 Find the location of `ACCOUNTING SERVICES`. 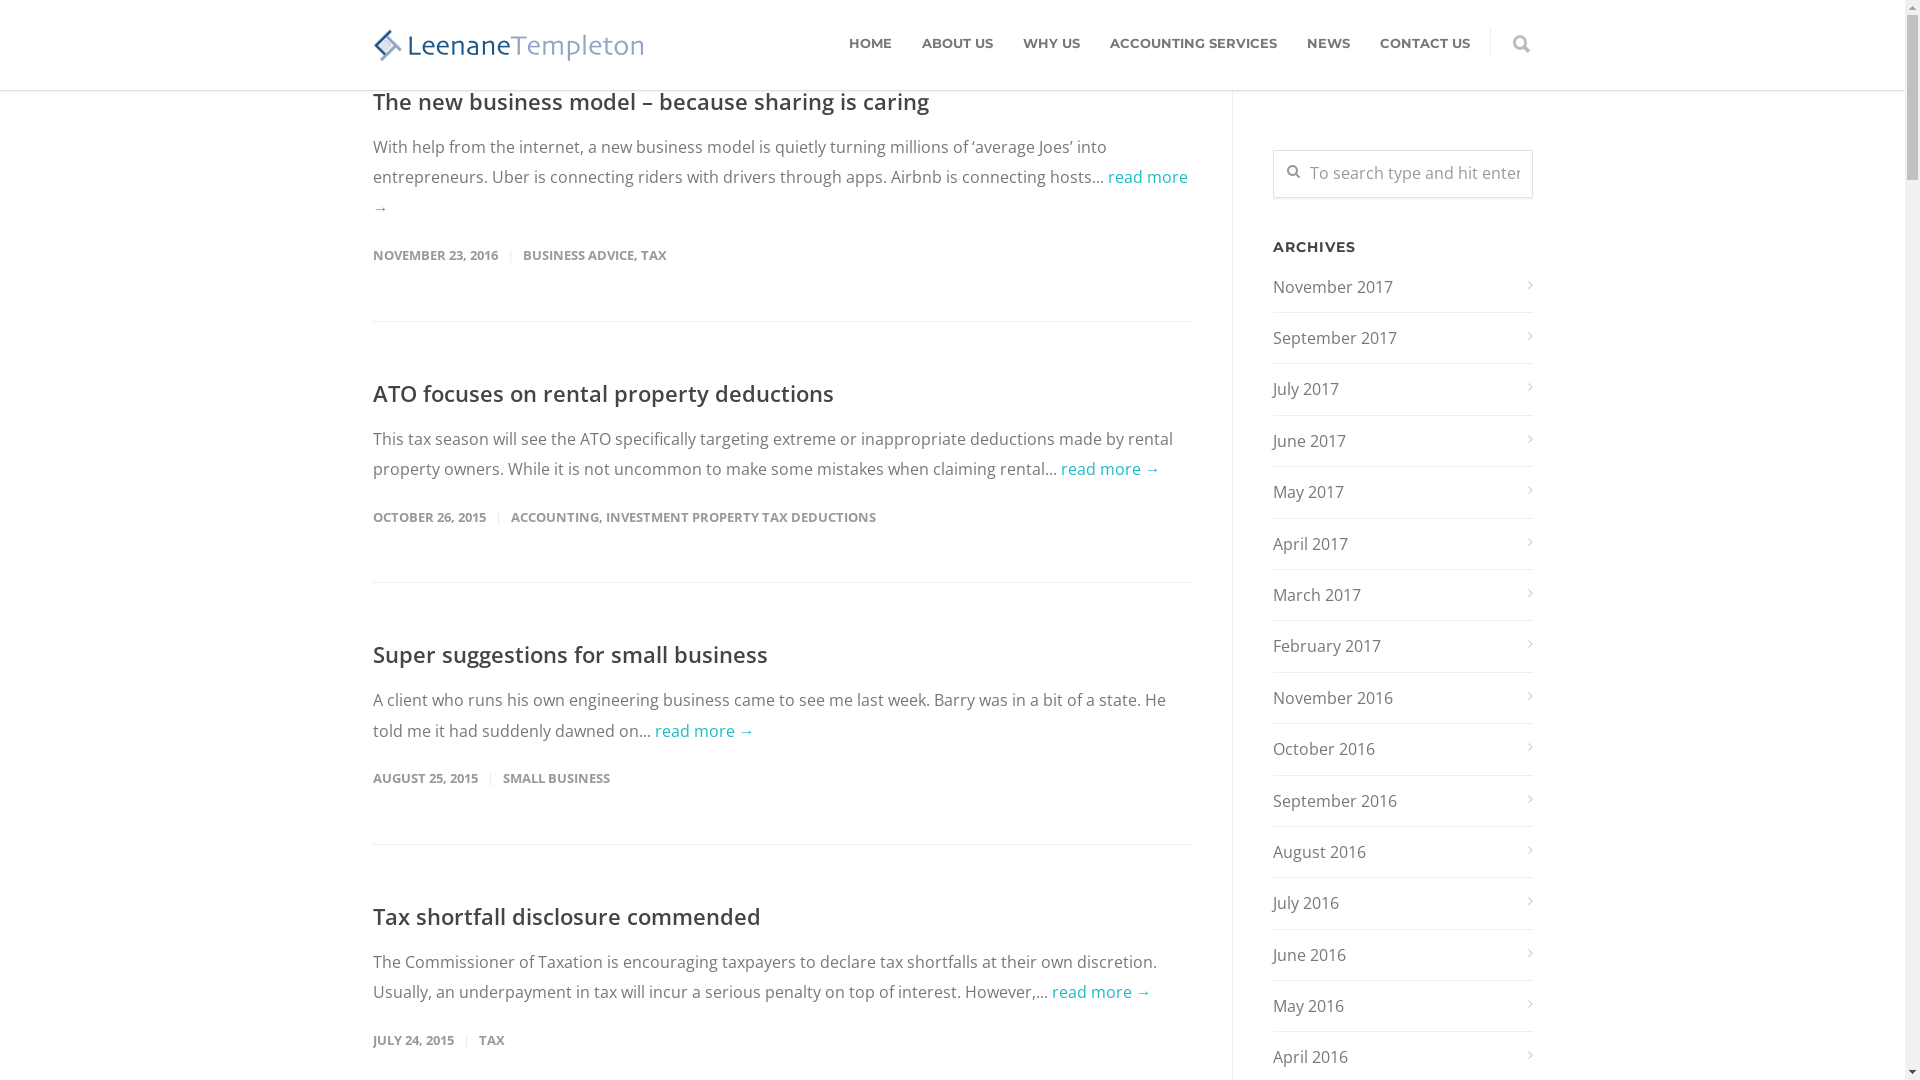

ACCOUNTING SERVICES is located at coordinates (1192, 43).